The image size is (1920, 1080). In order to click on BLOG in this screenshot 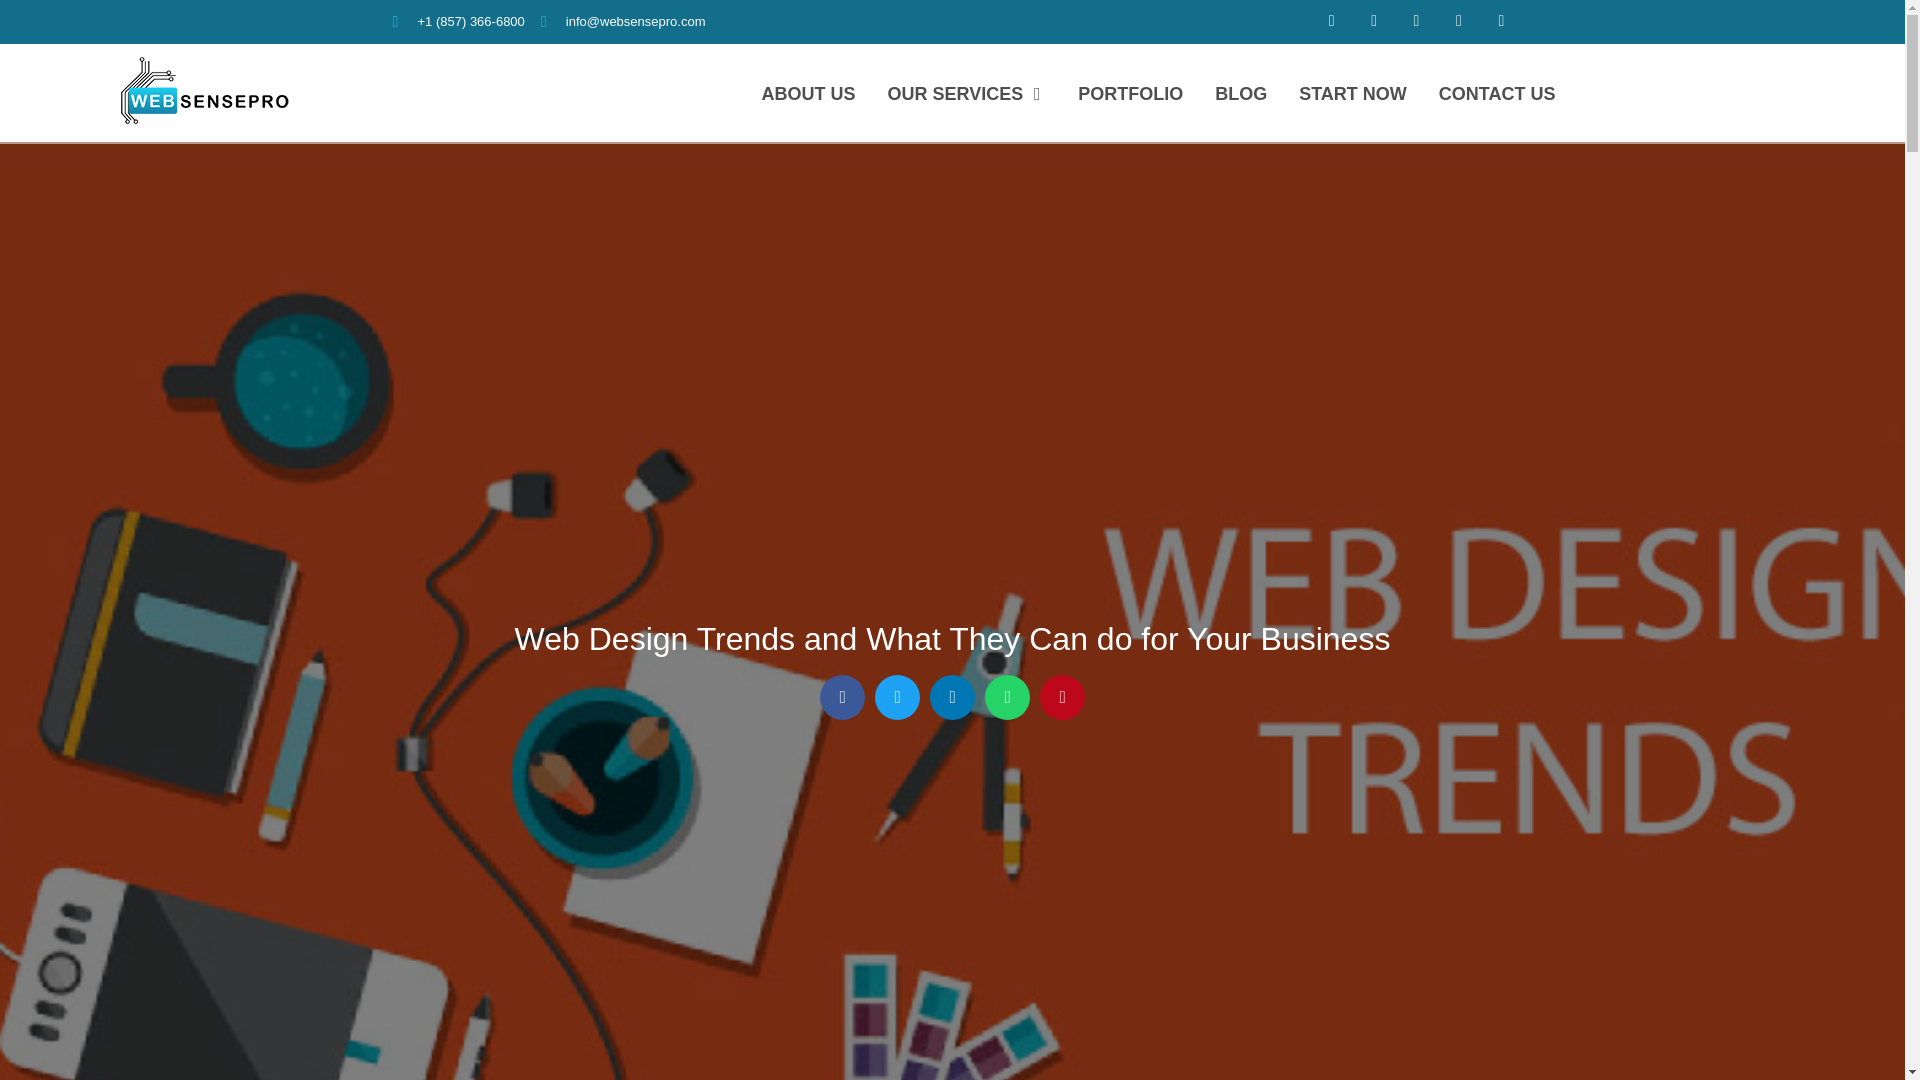, I will do `click(1241, 94)`.